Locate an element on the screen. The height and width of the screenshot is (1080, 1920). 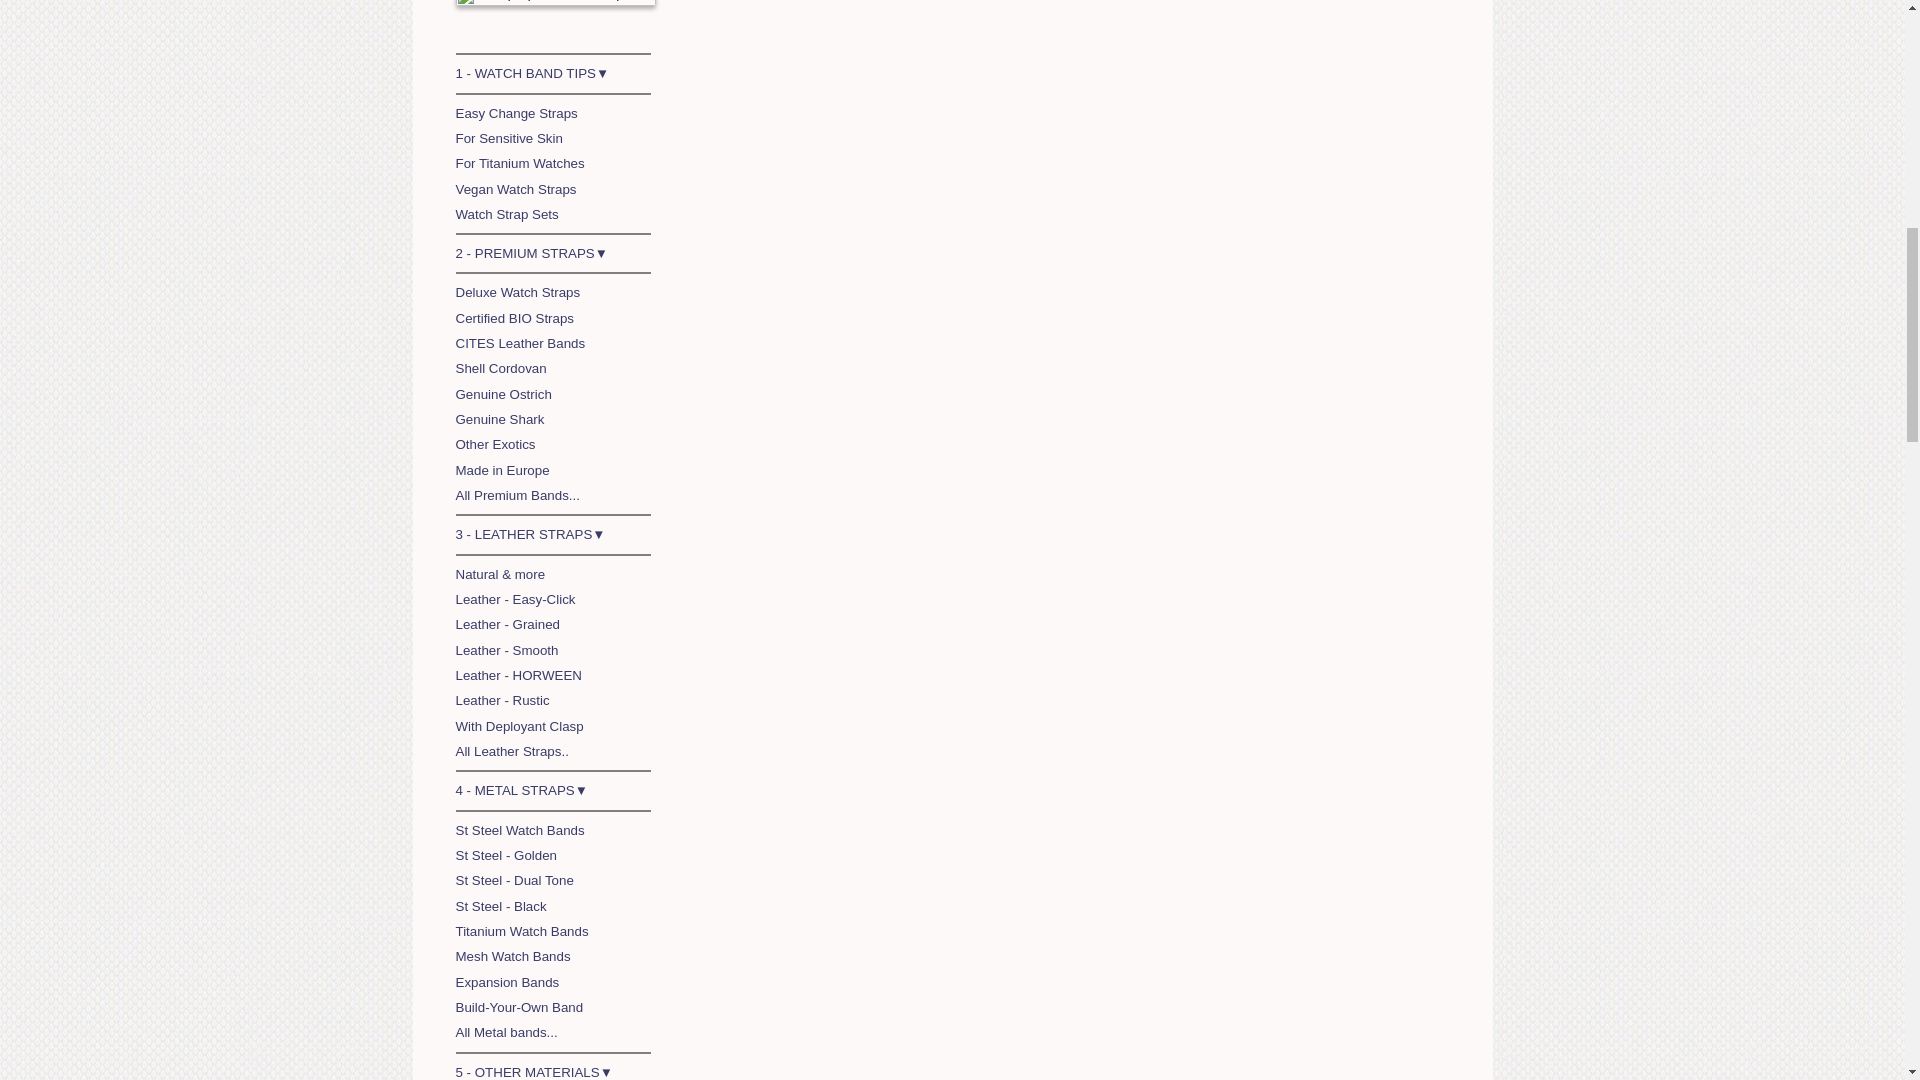
Watch Strap Sets is located at coordinates (507, 214).